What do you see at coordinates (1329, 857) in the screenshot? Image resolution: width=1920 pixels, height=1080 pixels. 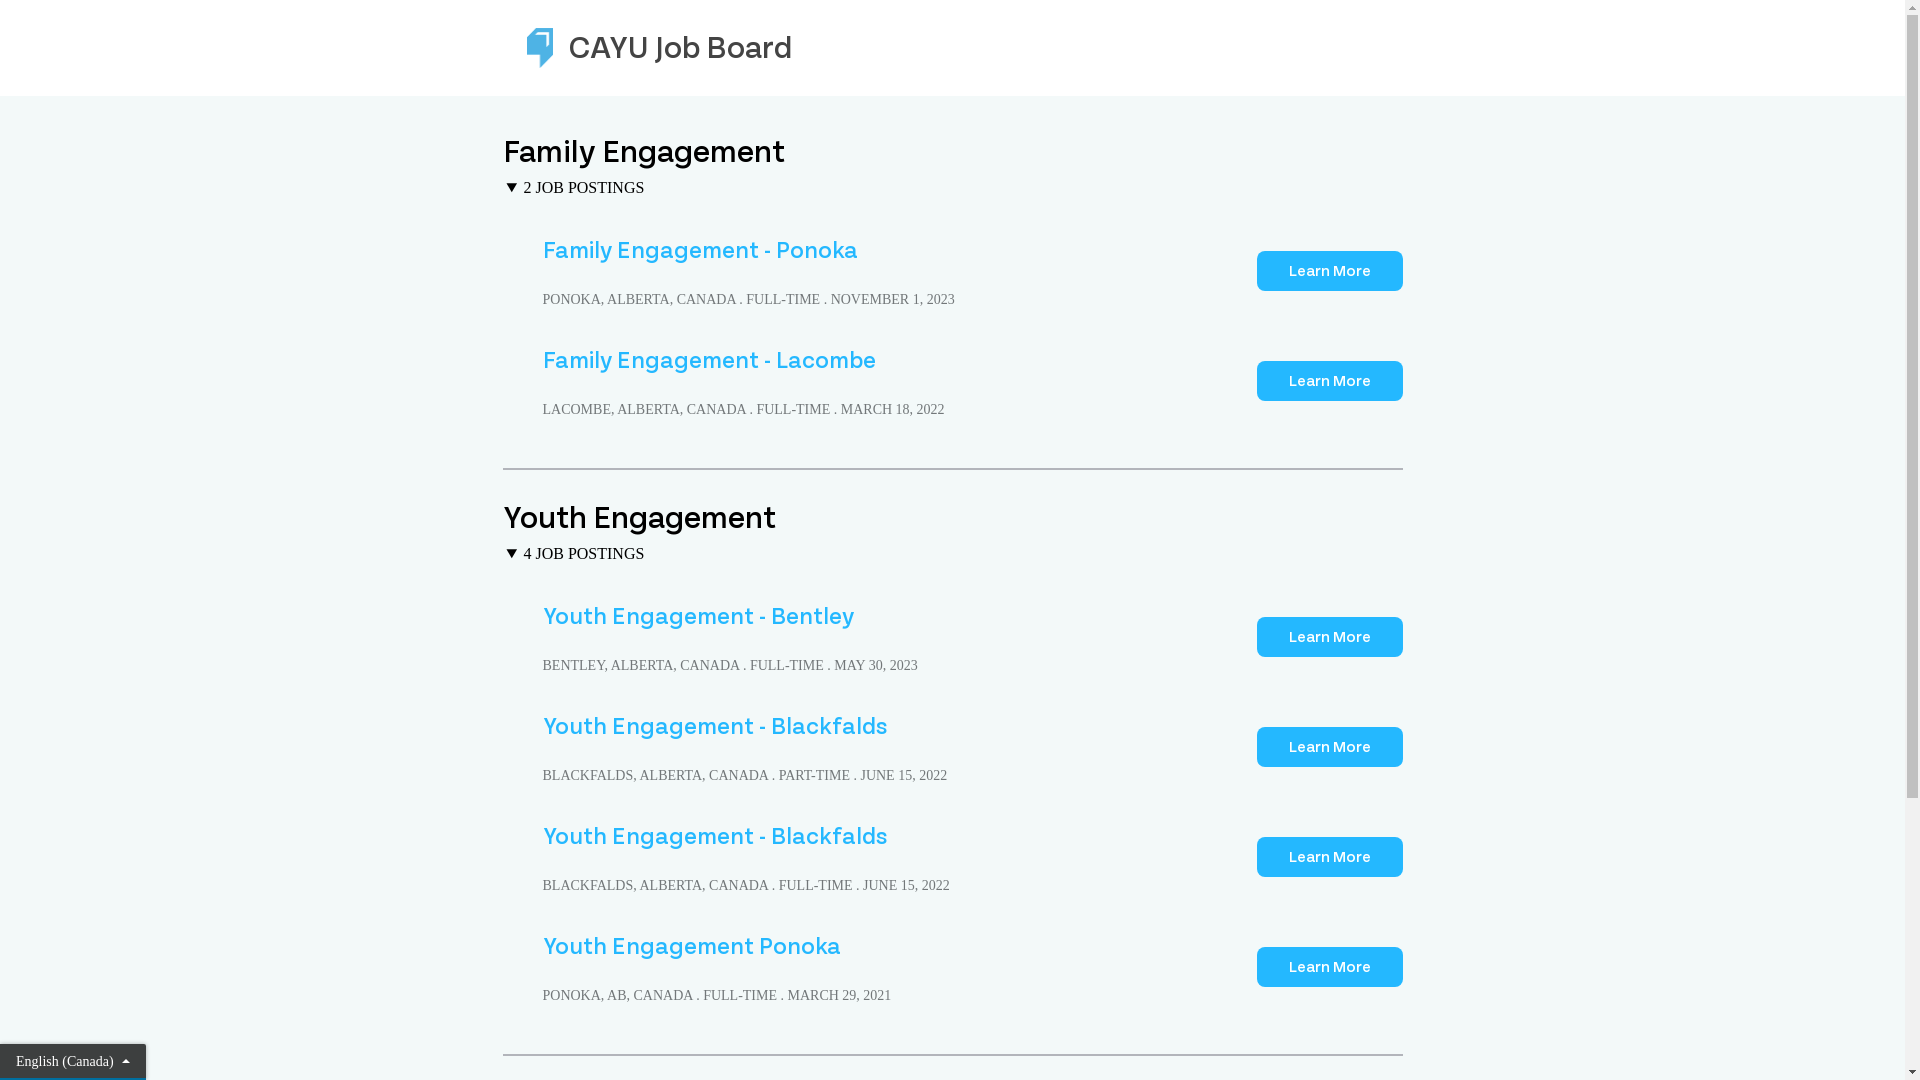 I see `Learn More` at bounding box center [1329, 857].